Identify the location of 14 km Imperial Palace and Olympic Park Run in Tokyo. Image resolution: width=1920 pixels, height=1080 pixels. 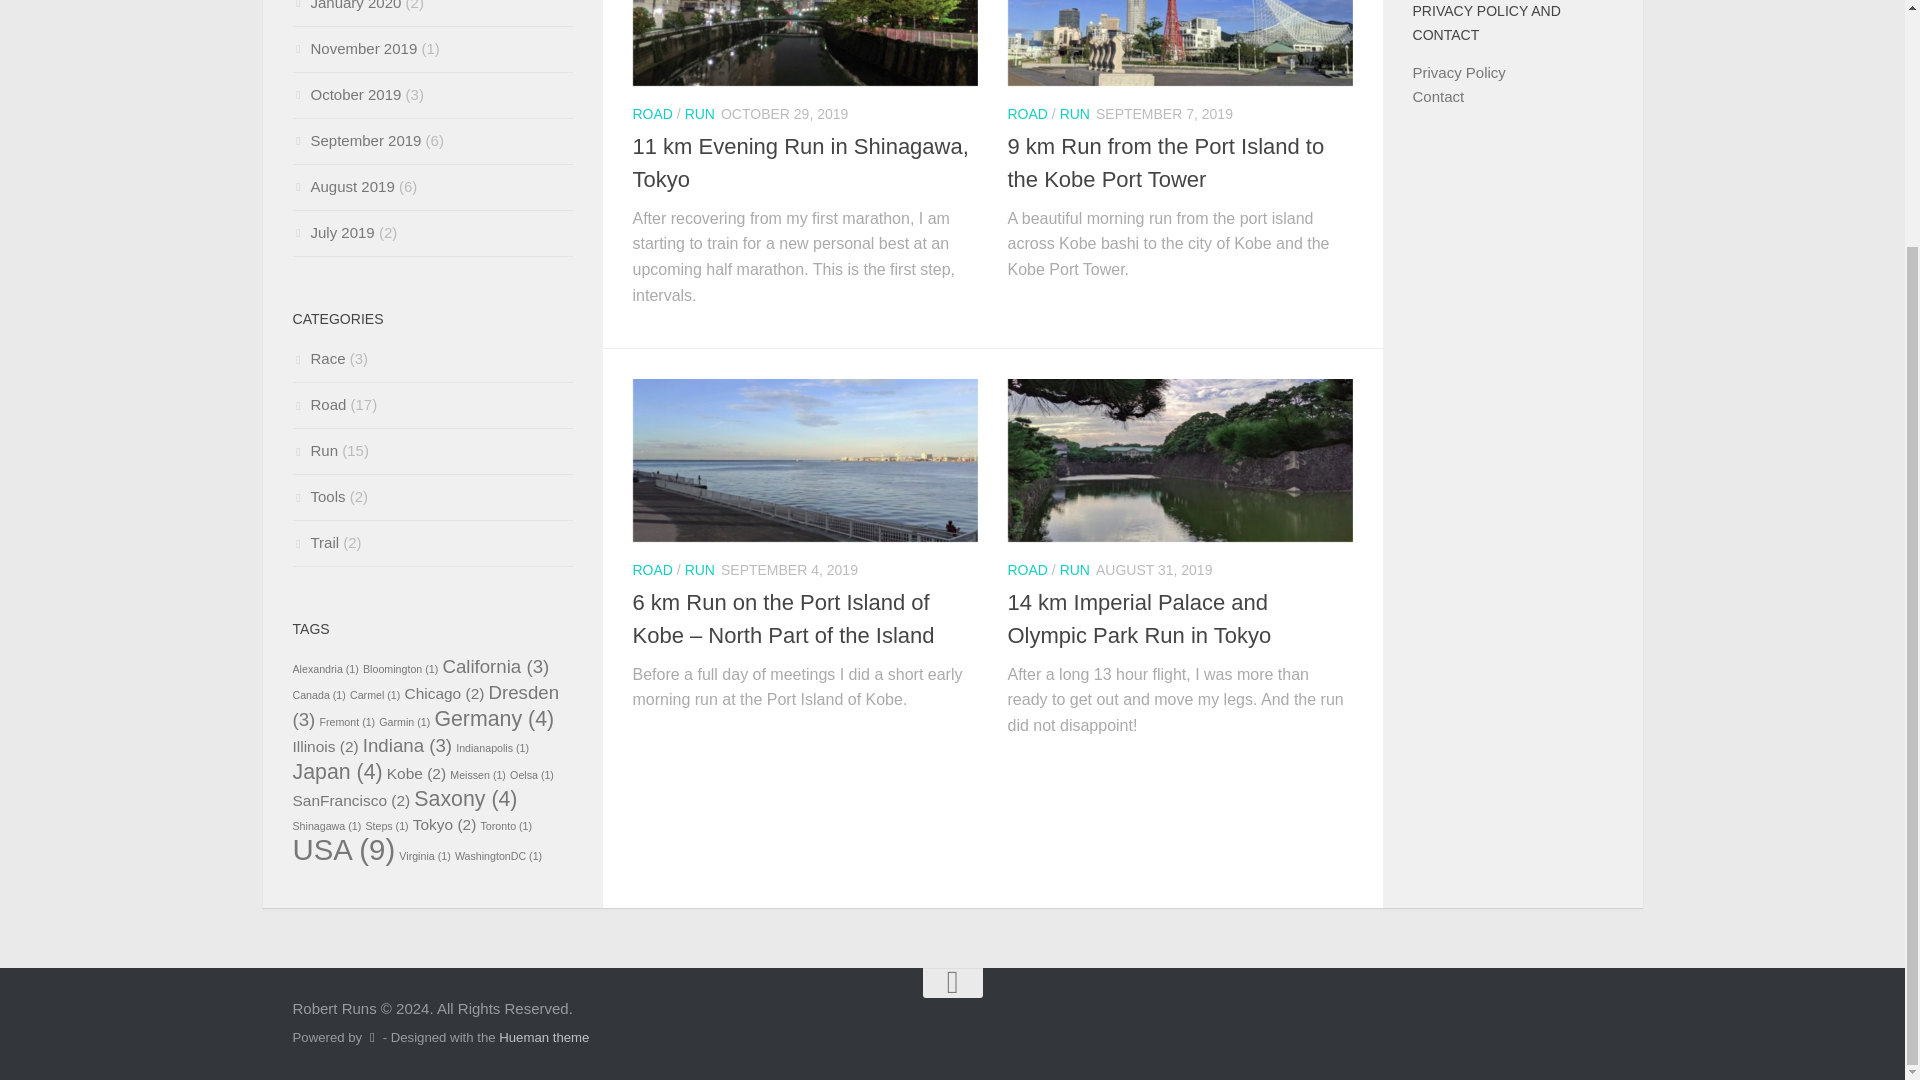
(1140, 618).